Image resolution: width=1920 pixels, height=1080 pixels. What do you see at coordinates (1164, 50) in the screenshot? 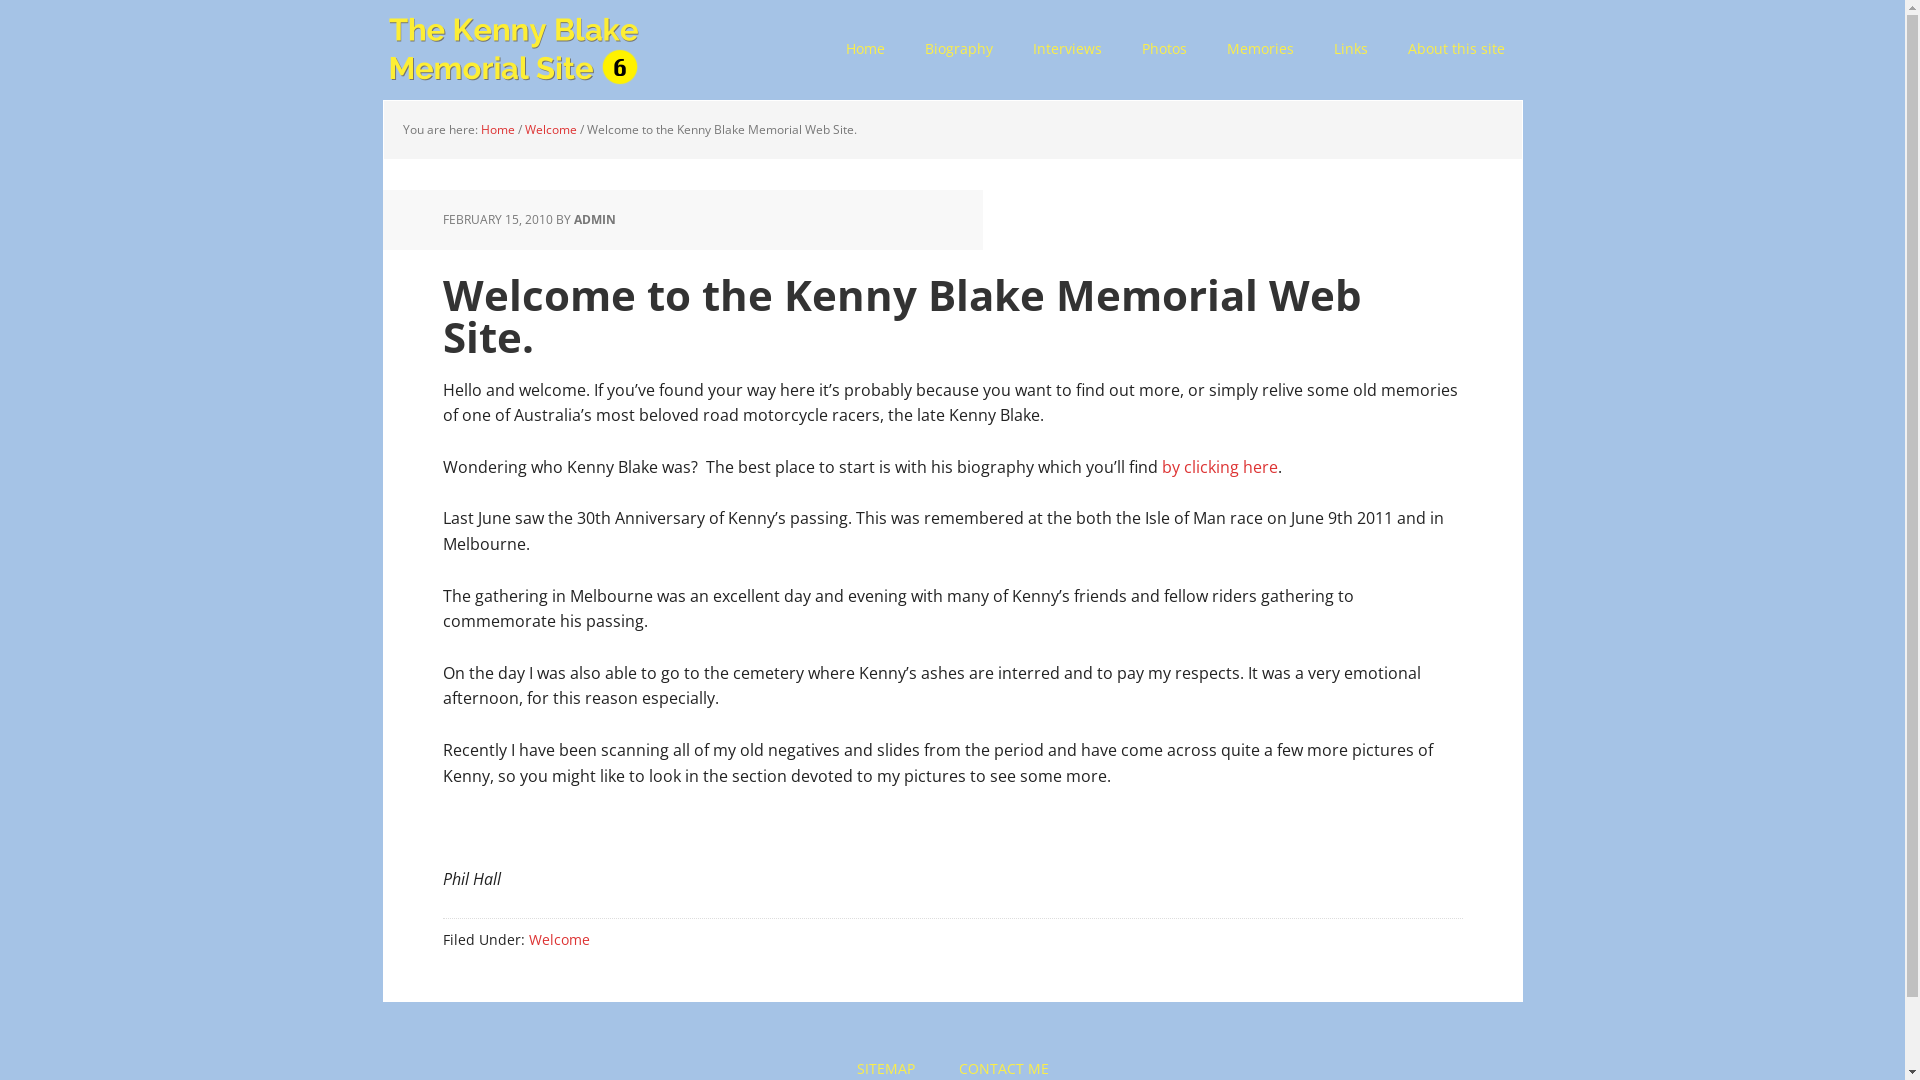
I see `Photos` at bounding box center [1164, 50].